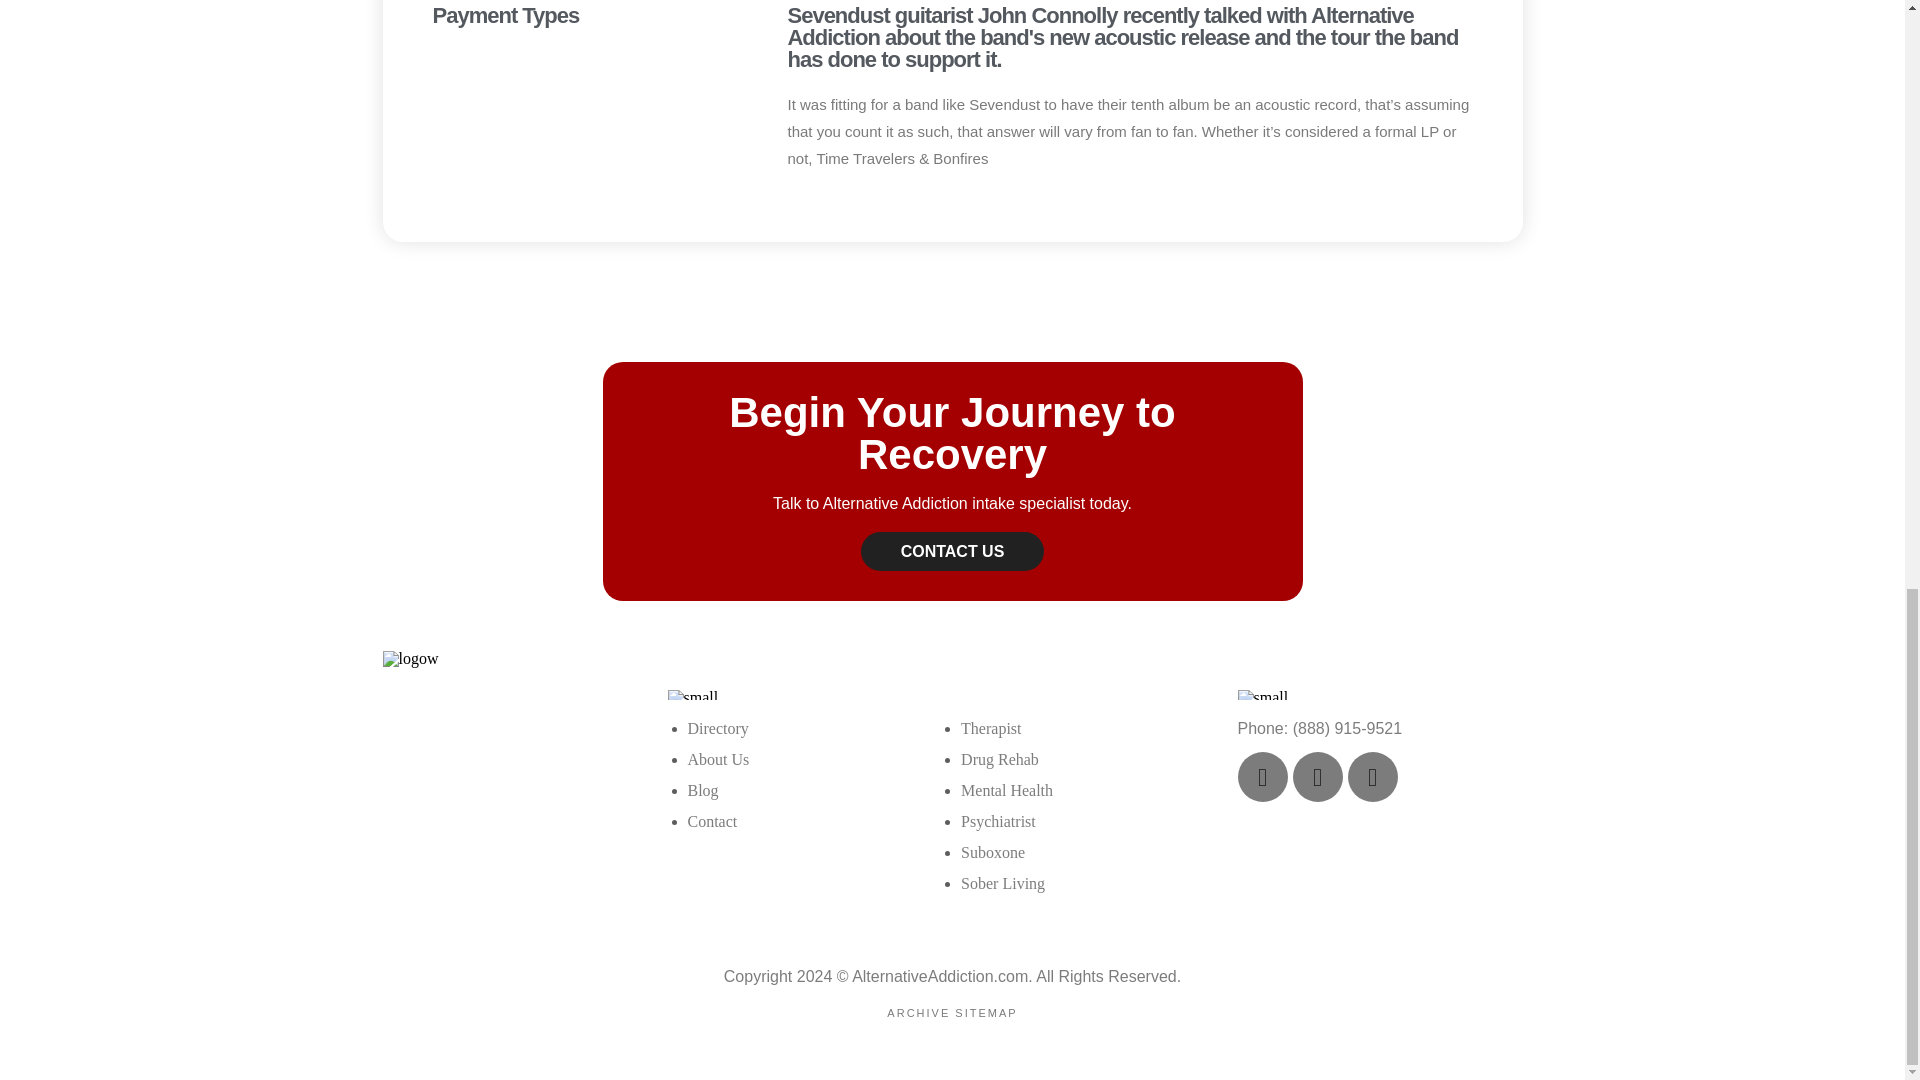 Image resolution: width=1920 pixels, height=1080 pixels. I want to click on About Us, so click(718, 758).